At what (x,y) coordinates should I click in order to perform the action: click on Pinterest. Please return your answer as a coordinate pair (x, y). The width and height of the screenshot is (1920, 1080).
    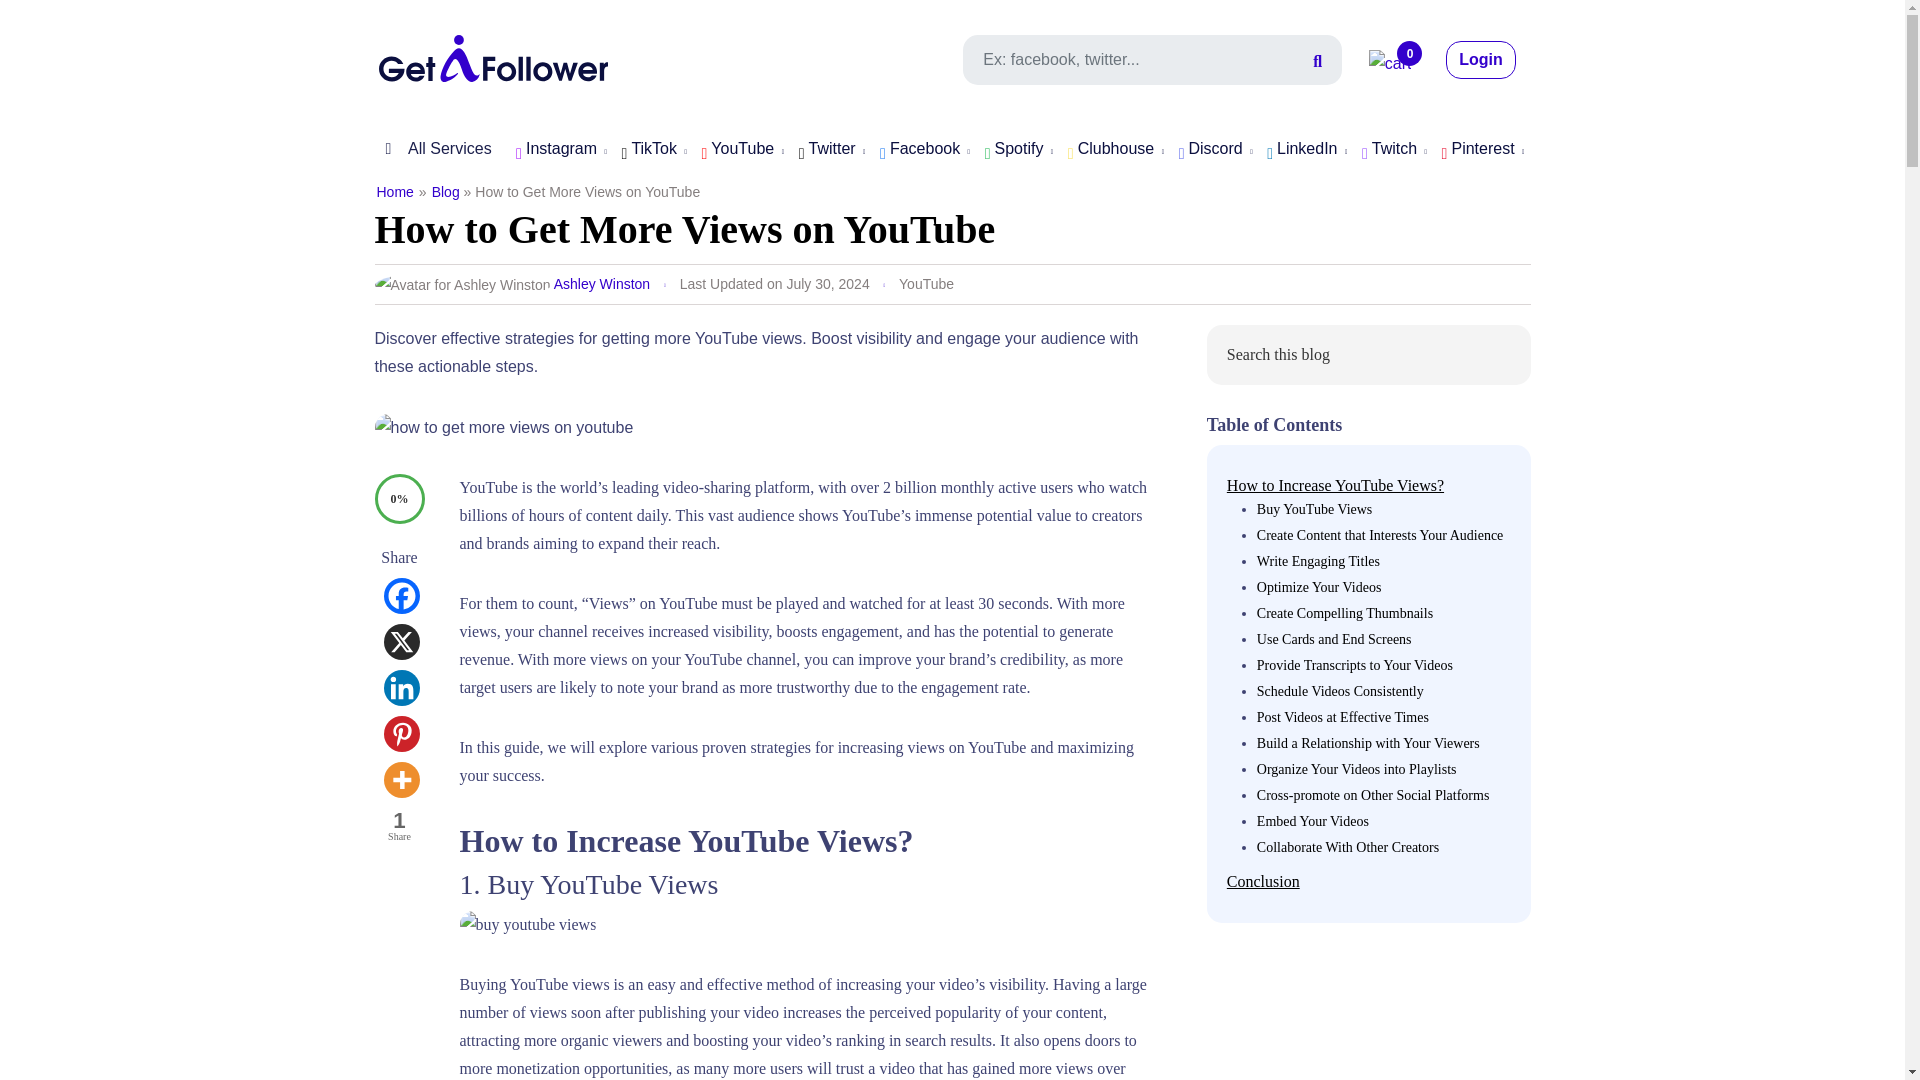
    Looking at the image, I should click on (402, 734).